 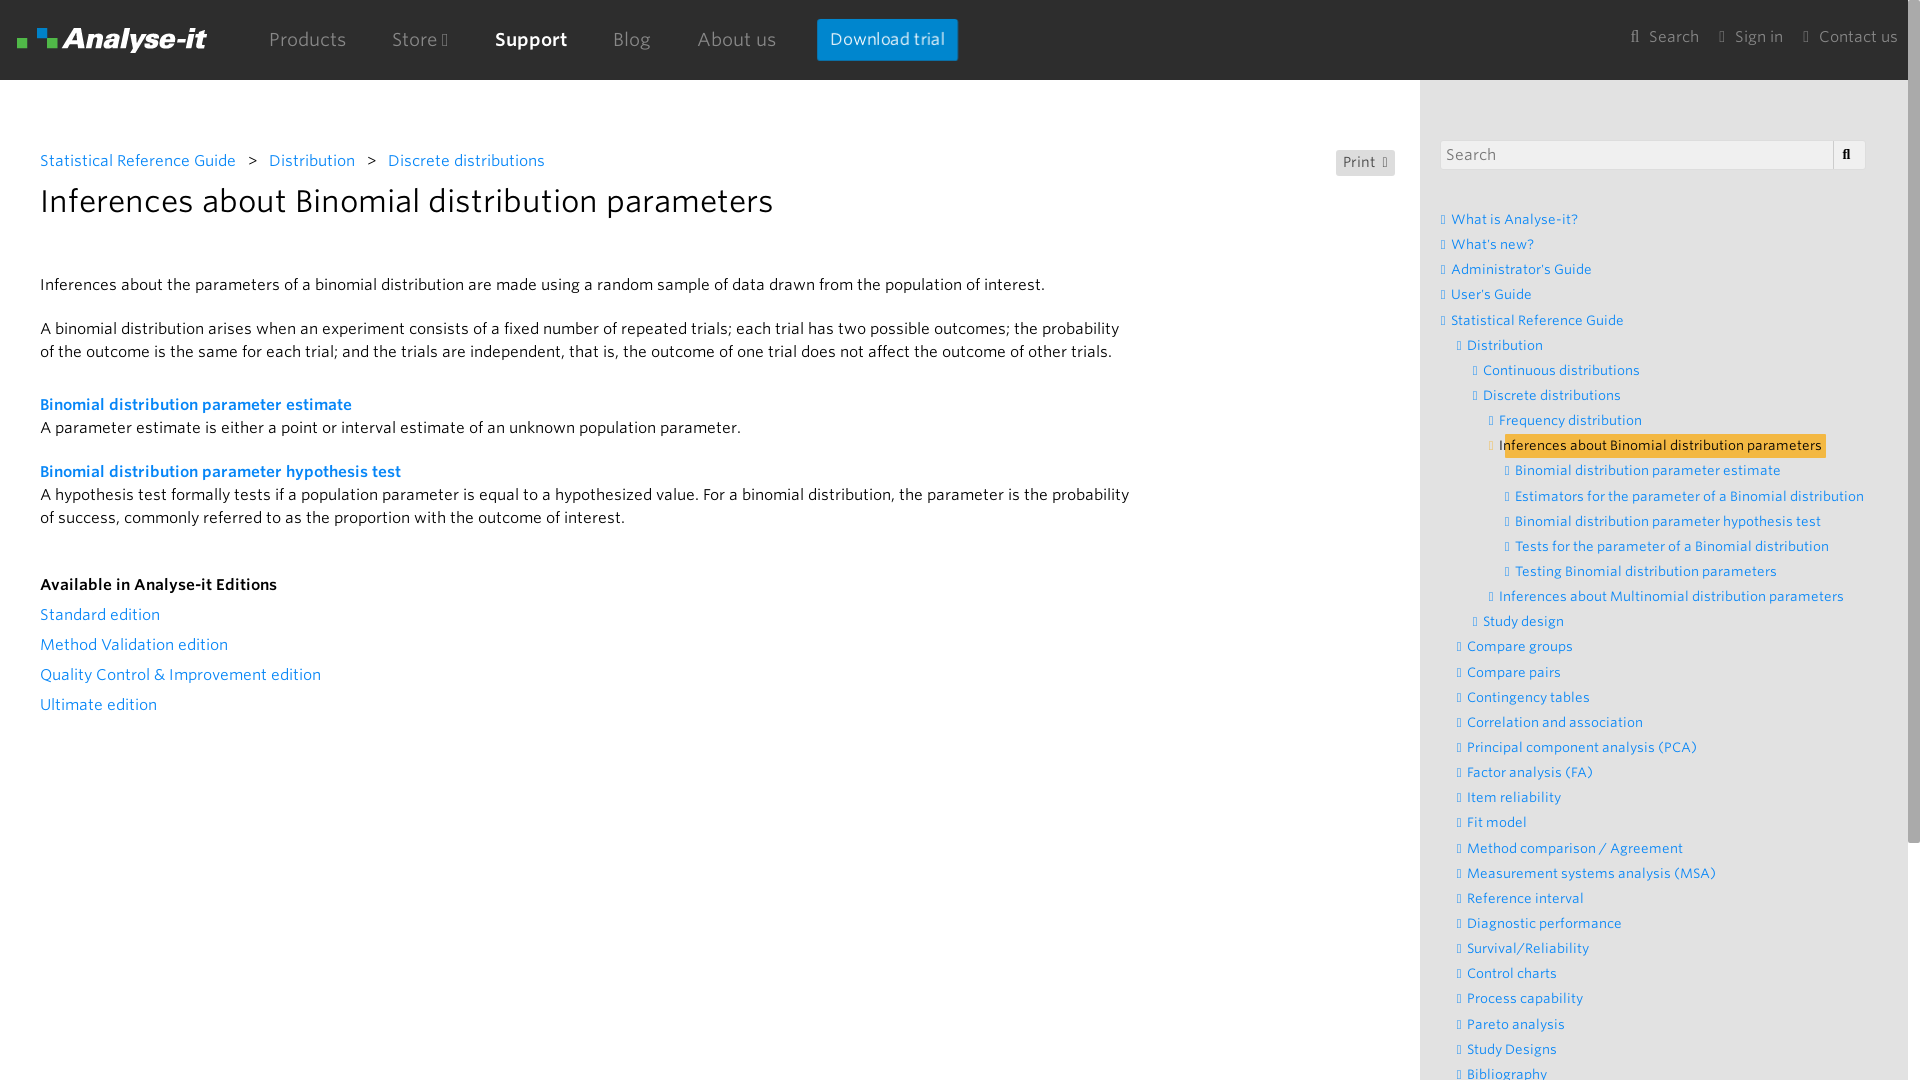 What do you see at coordinates (1497, 294) in the screenshot?
I see ` User's Guide` at bounding box center [1497, 294].